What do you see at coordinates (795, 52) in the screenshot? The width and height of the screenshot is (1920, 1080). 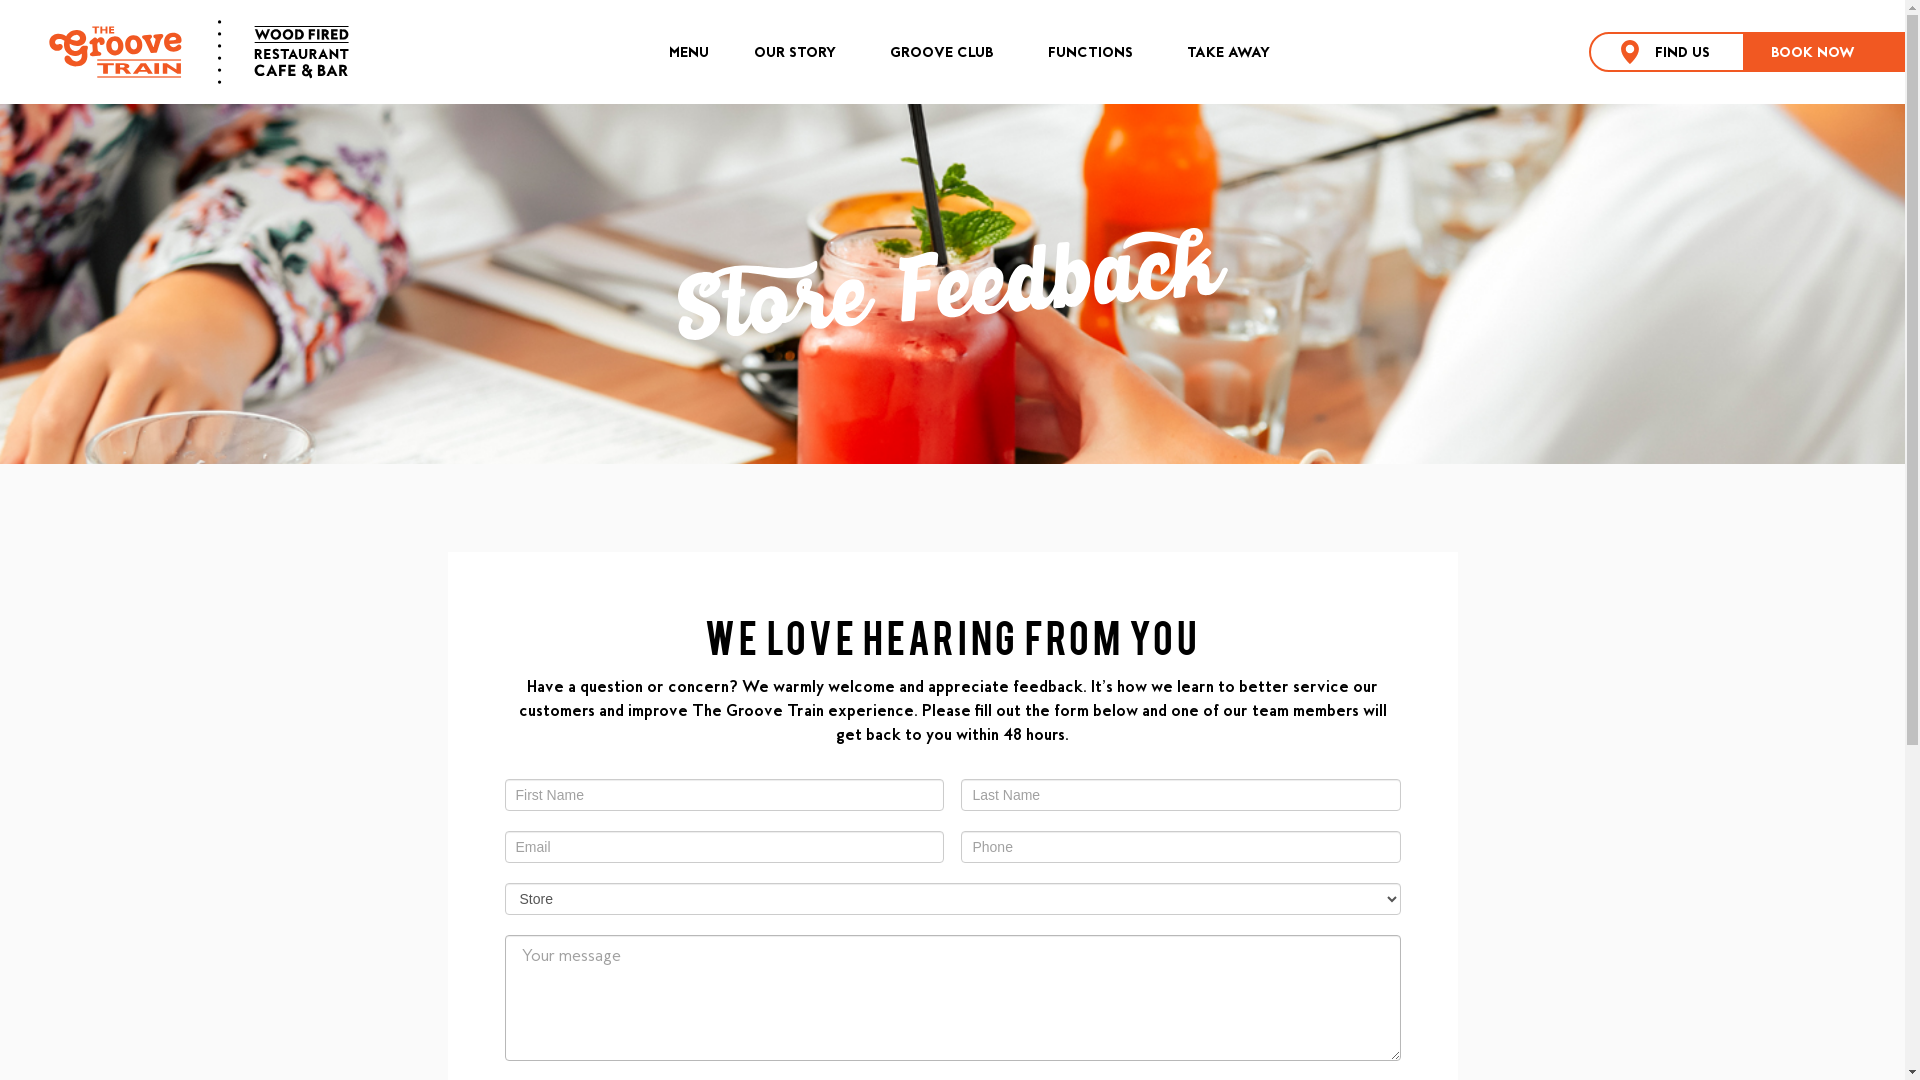 I see `OUR STORY` at bounding box center [795, 52].